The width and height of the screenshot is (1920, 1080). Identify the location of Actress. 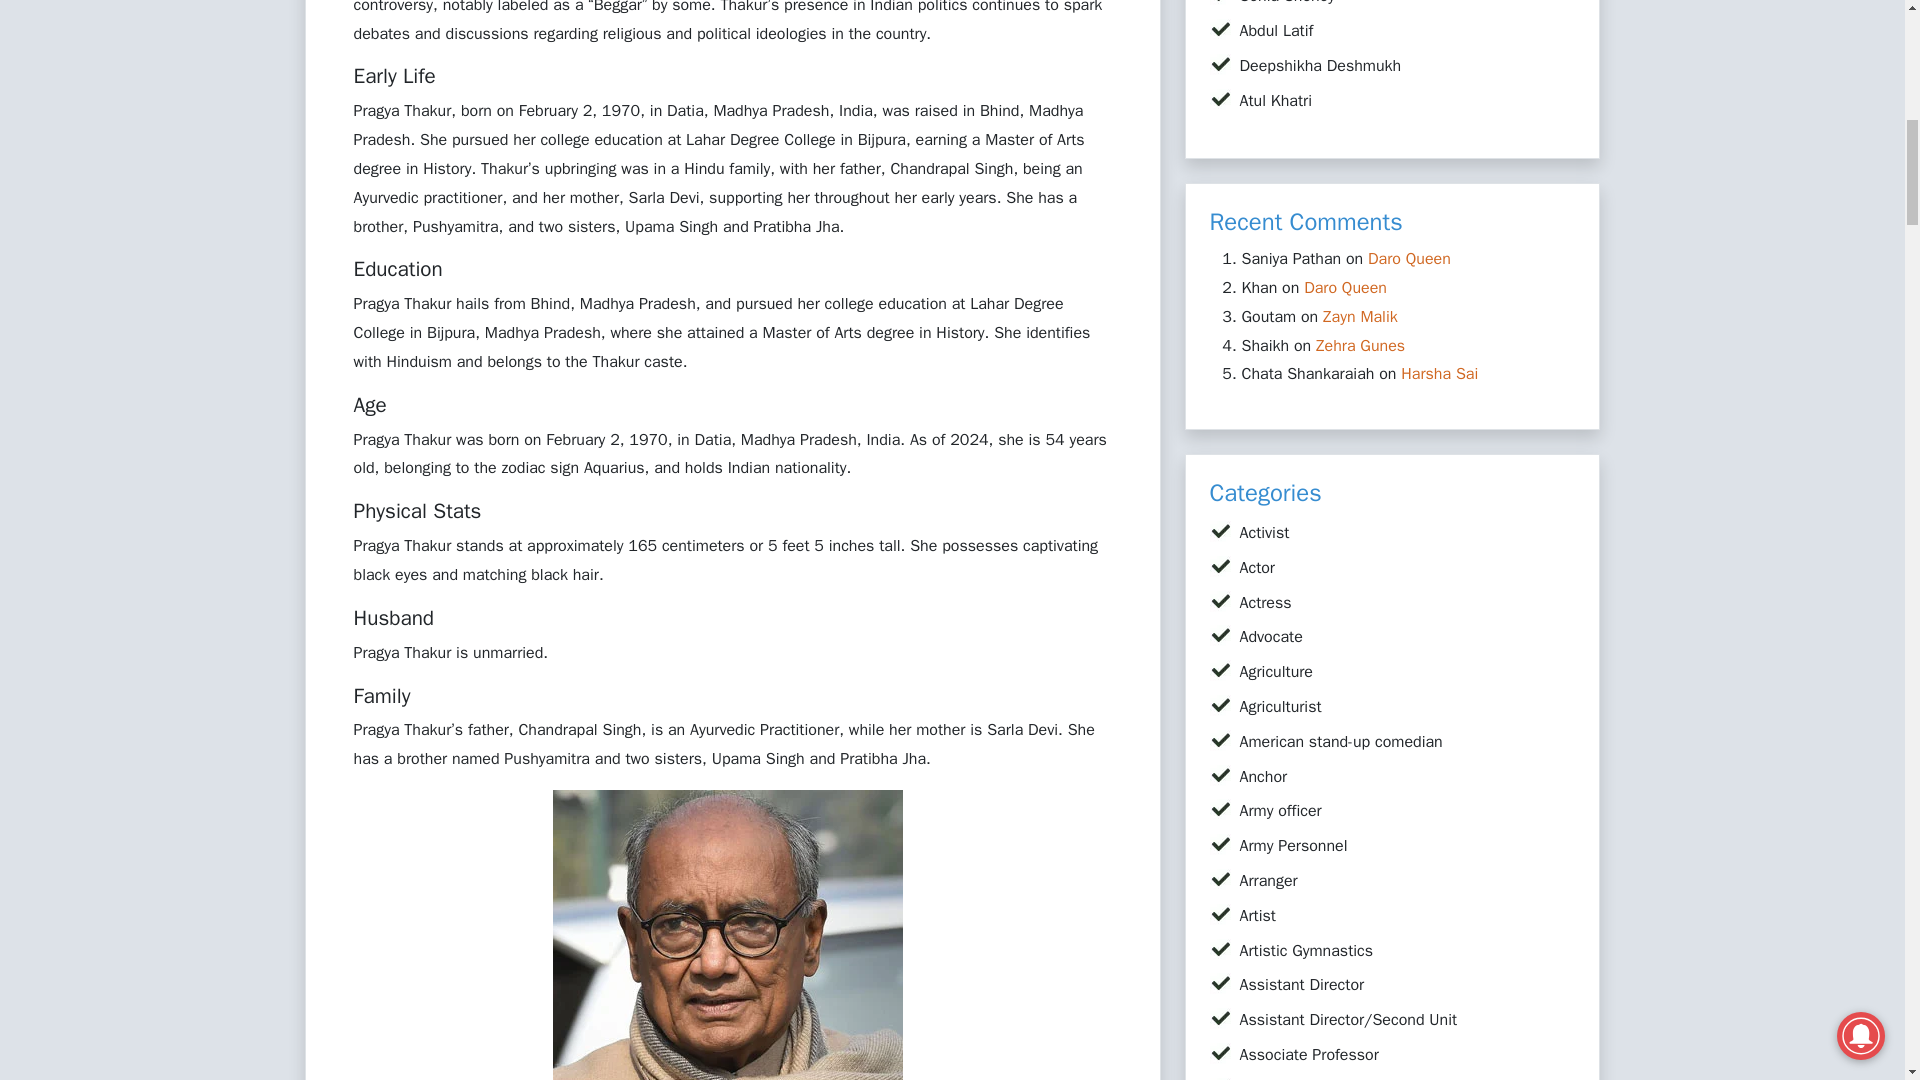
(1266, 602).